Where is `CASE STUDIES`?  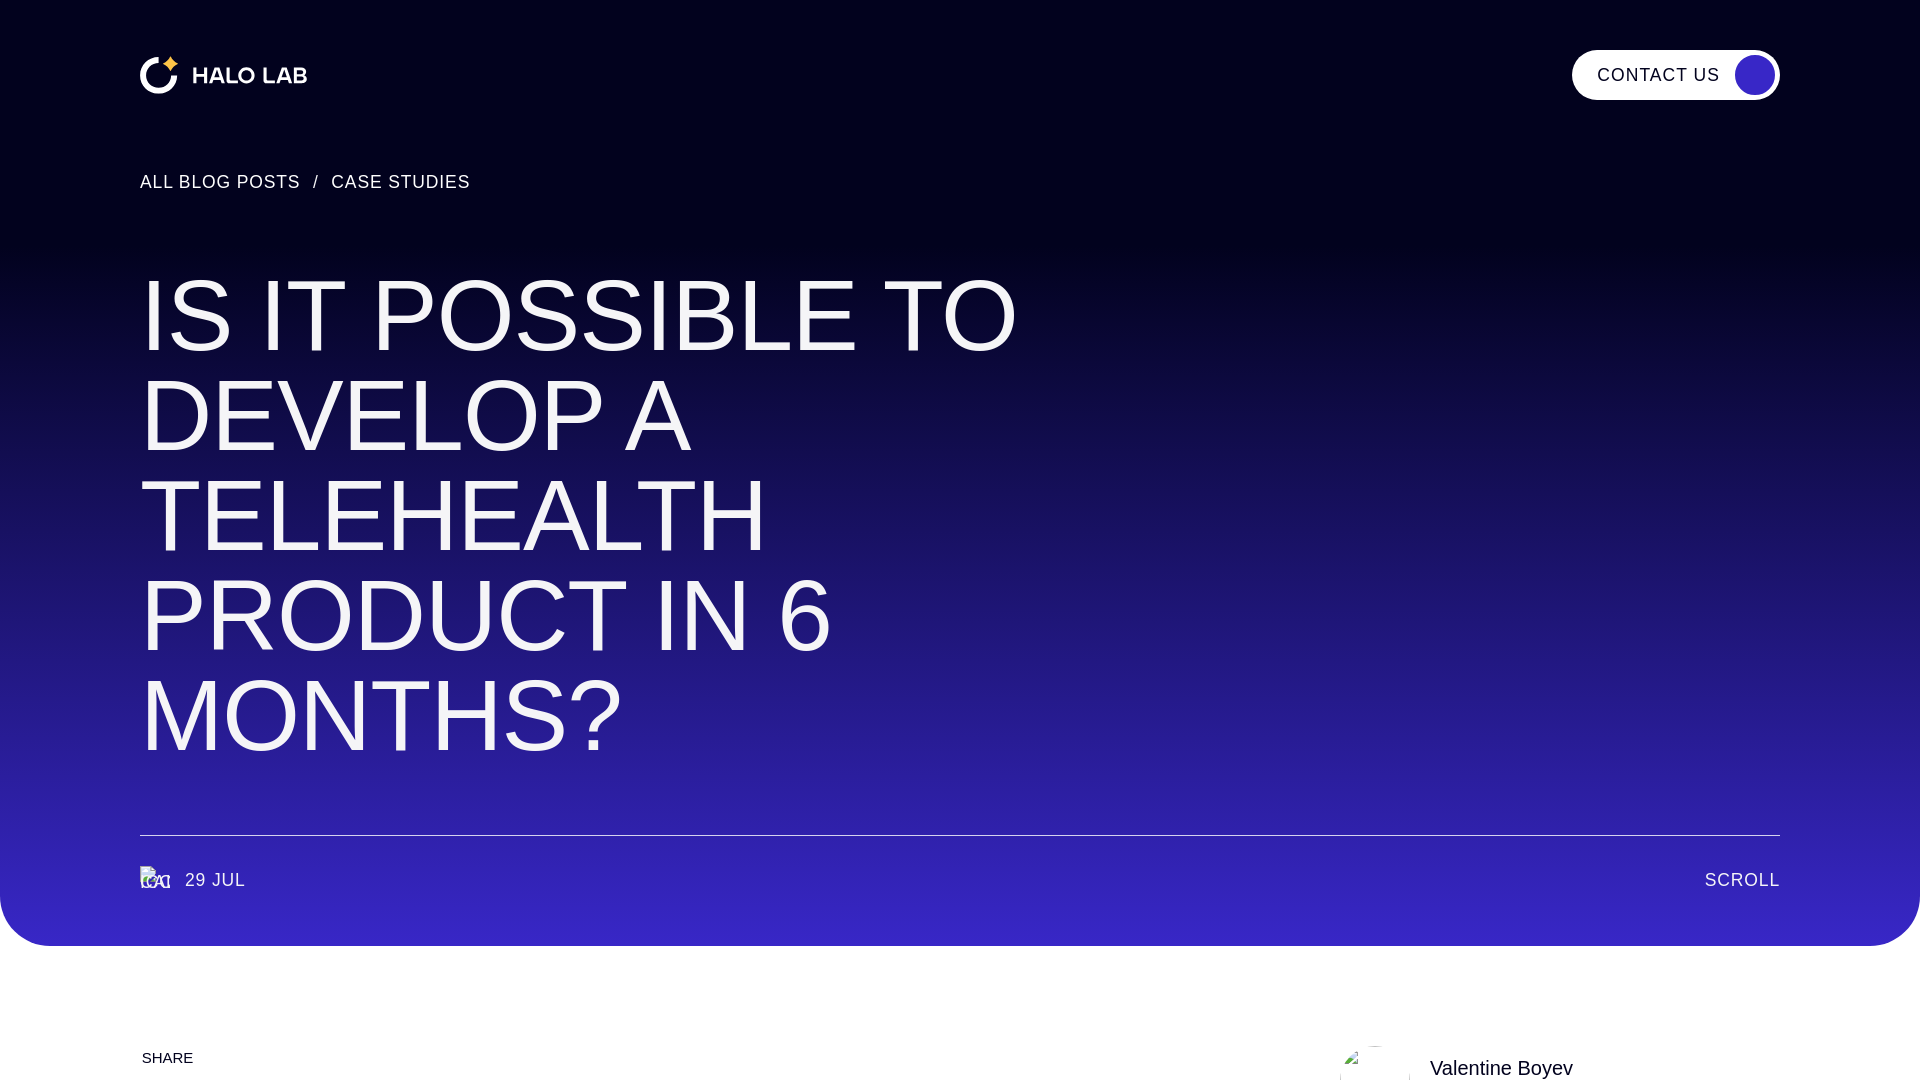 CASE STUDIES is located at coordinates (1456, 1063).